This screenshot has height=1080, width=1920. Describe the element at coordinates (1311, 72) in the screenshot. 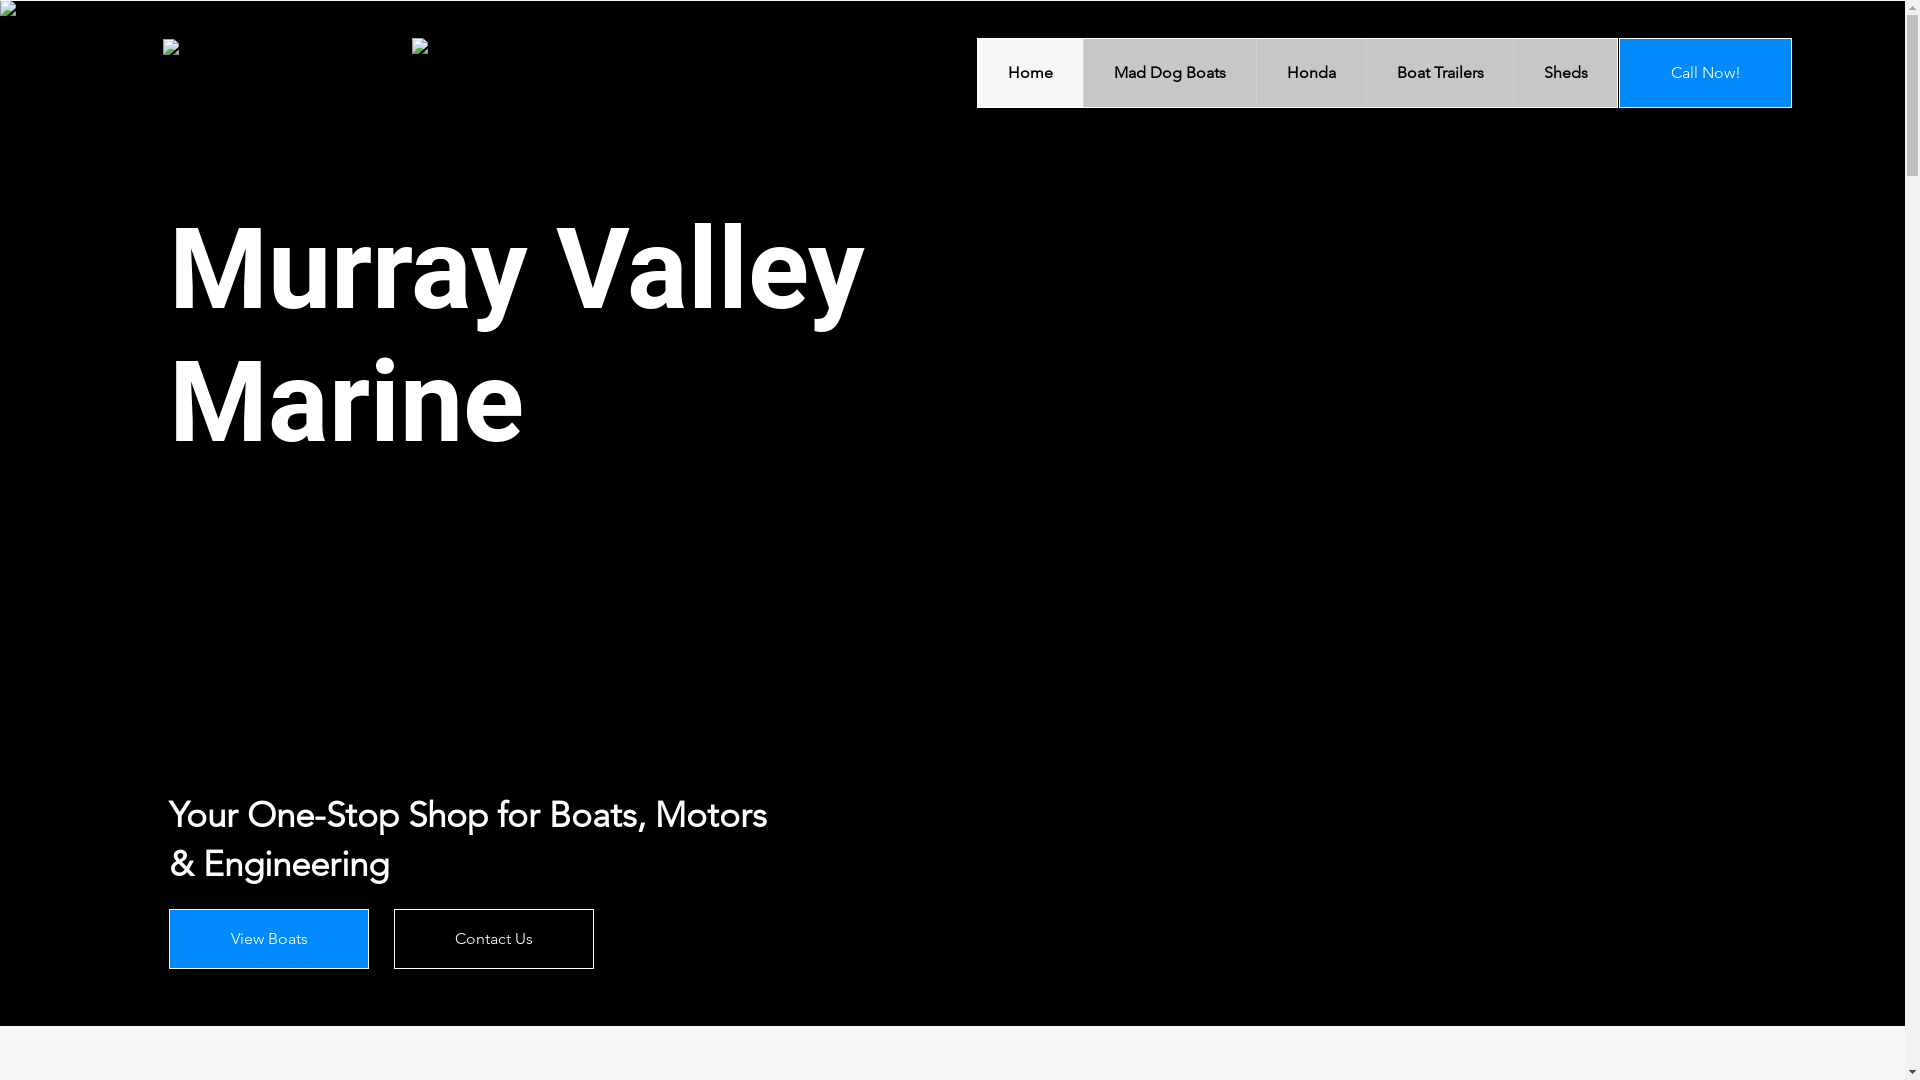

I see `Honda` at that location.